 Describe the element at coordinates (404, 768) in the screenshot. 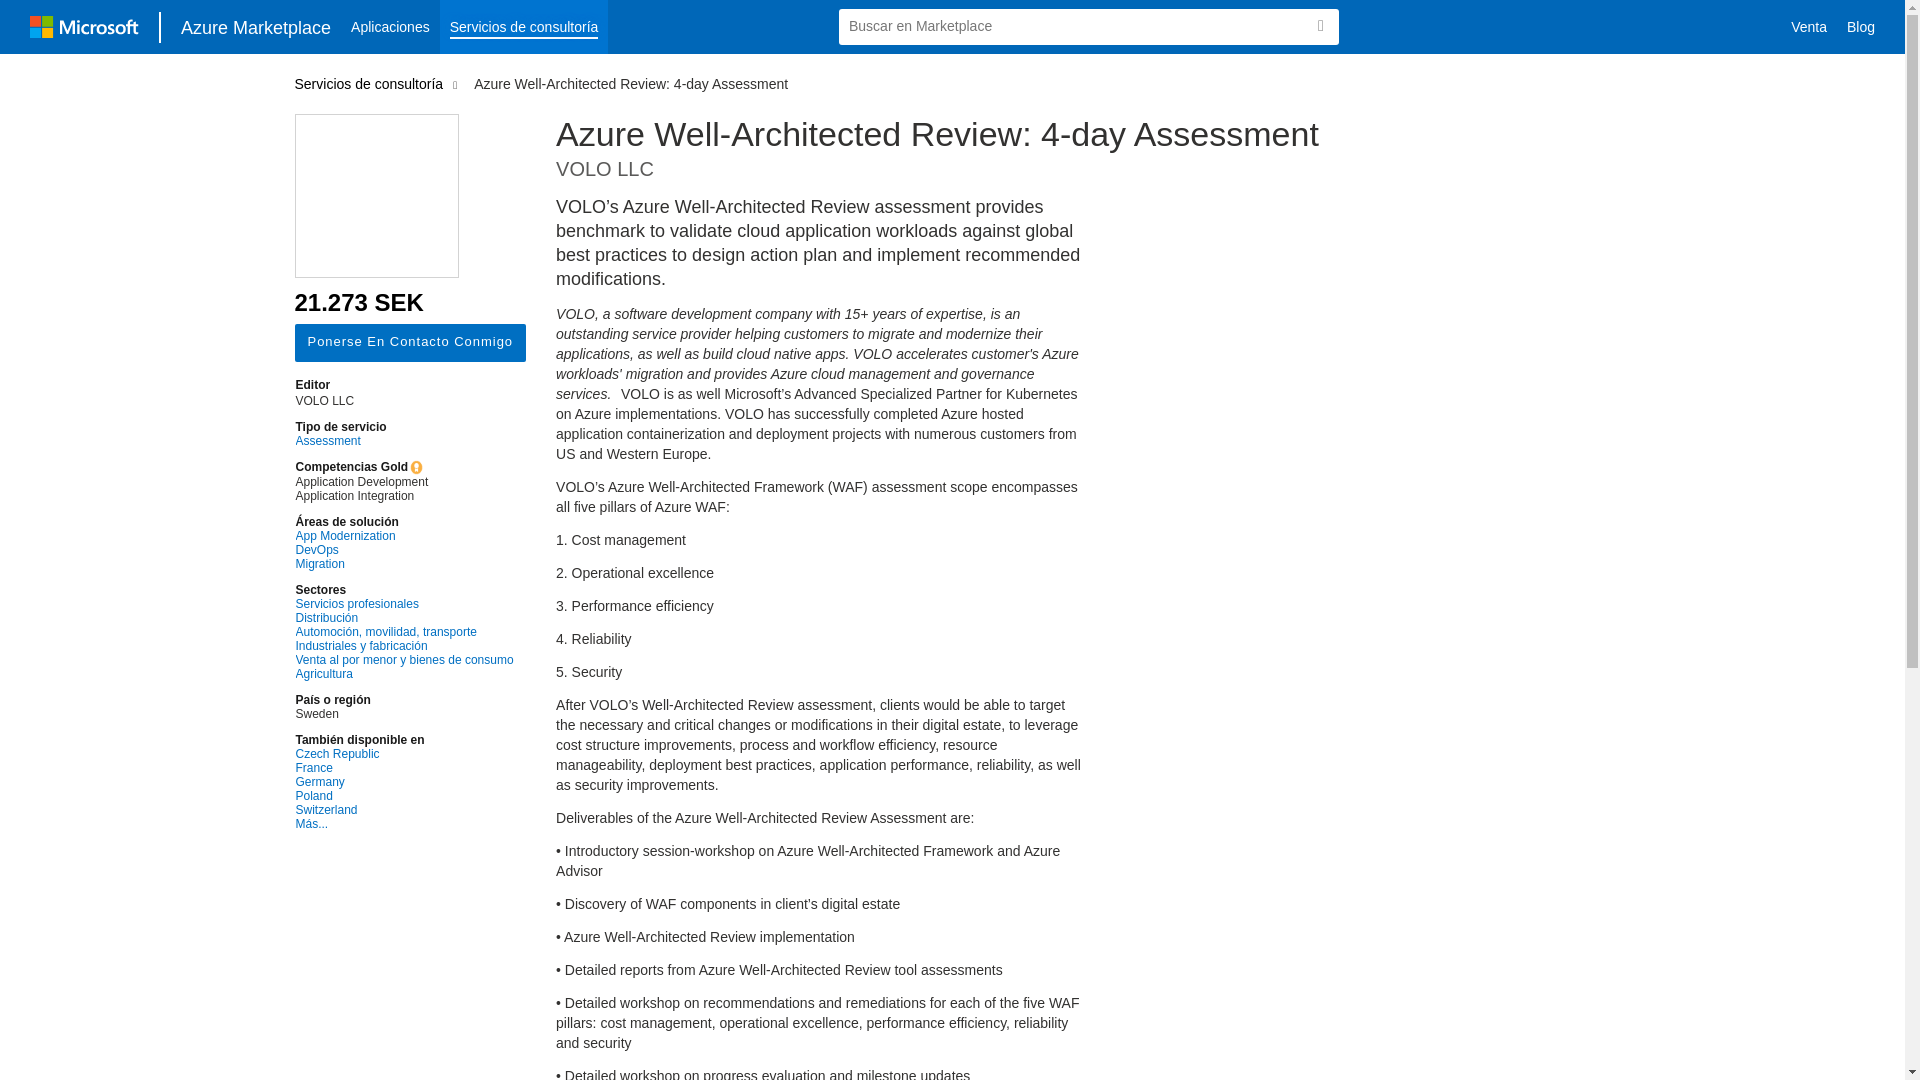

I see `France` at that location.